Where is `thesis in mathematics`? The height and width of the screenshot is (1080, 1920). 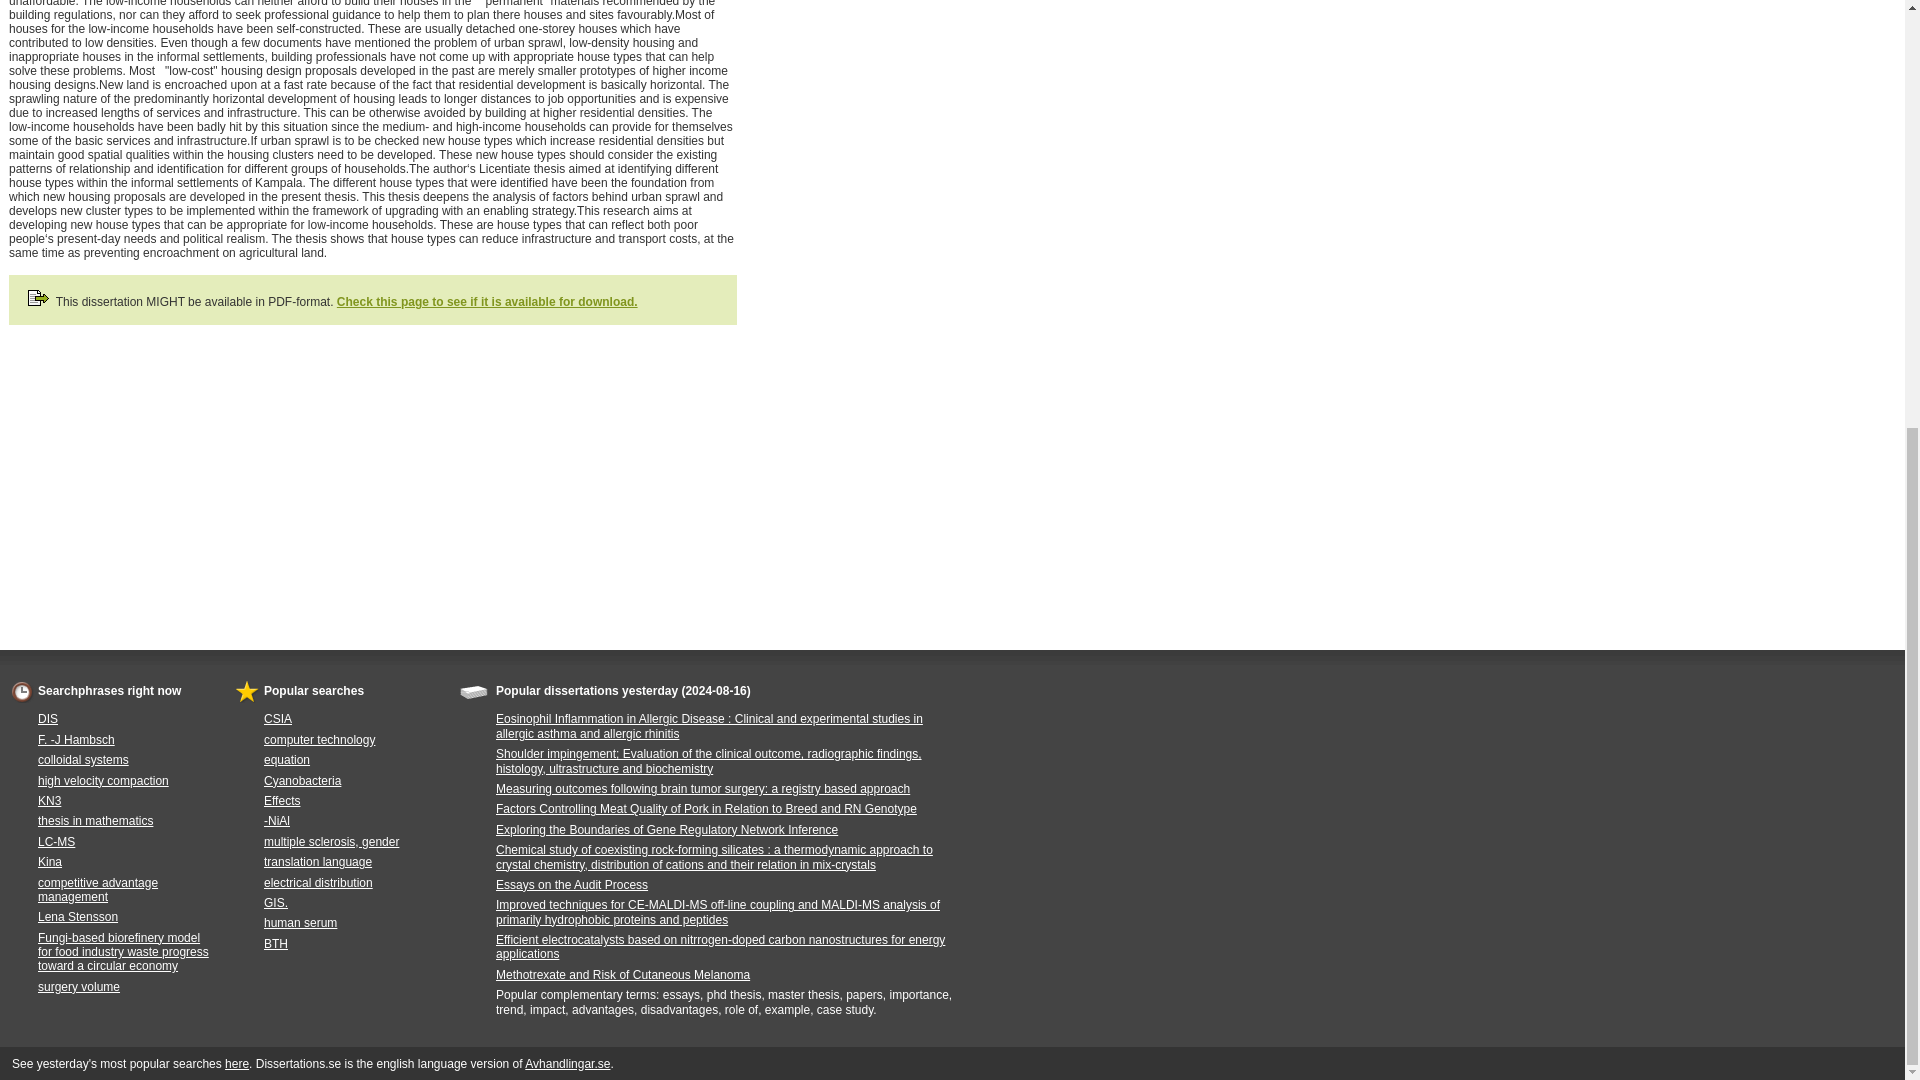
thesis in mathematics is located at coordinates (96, 821).